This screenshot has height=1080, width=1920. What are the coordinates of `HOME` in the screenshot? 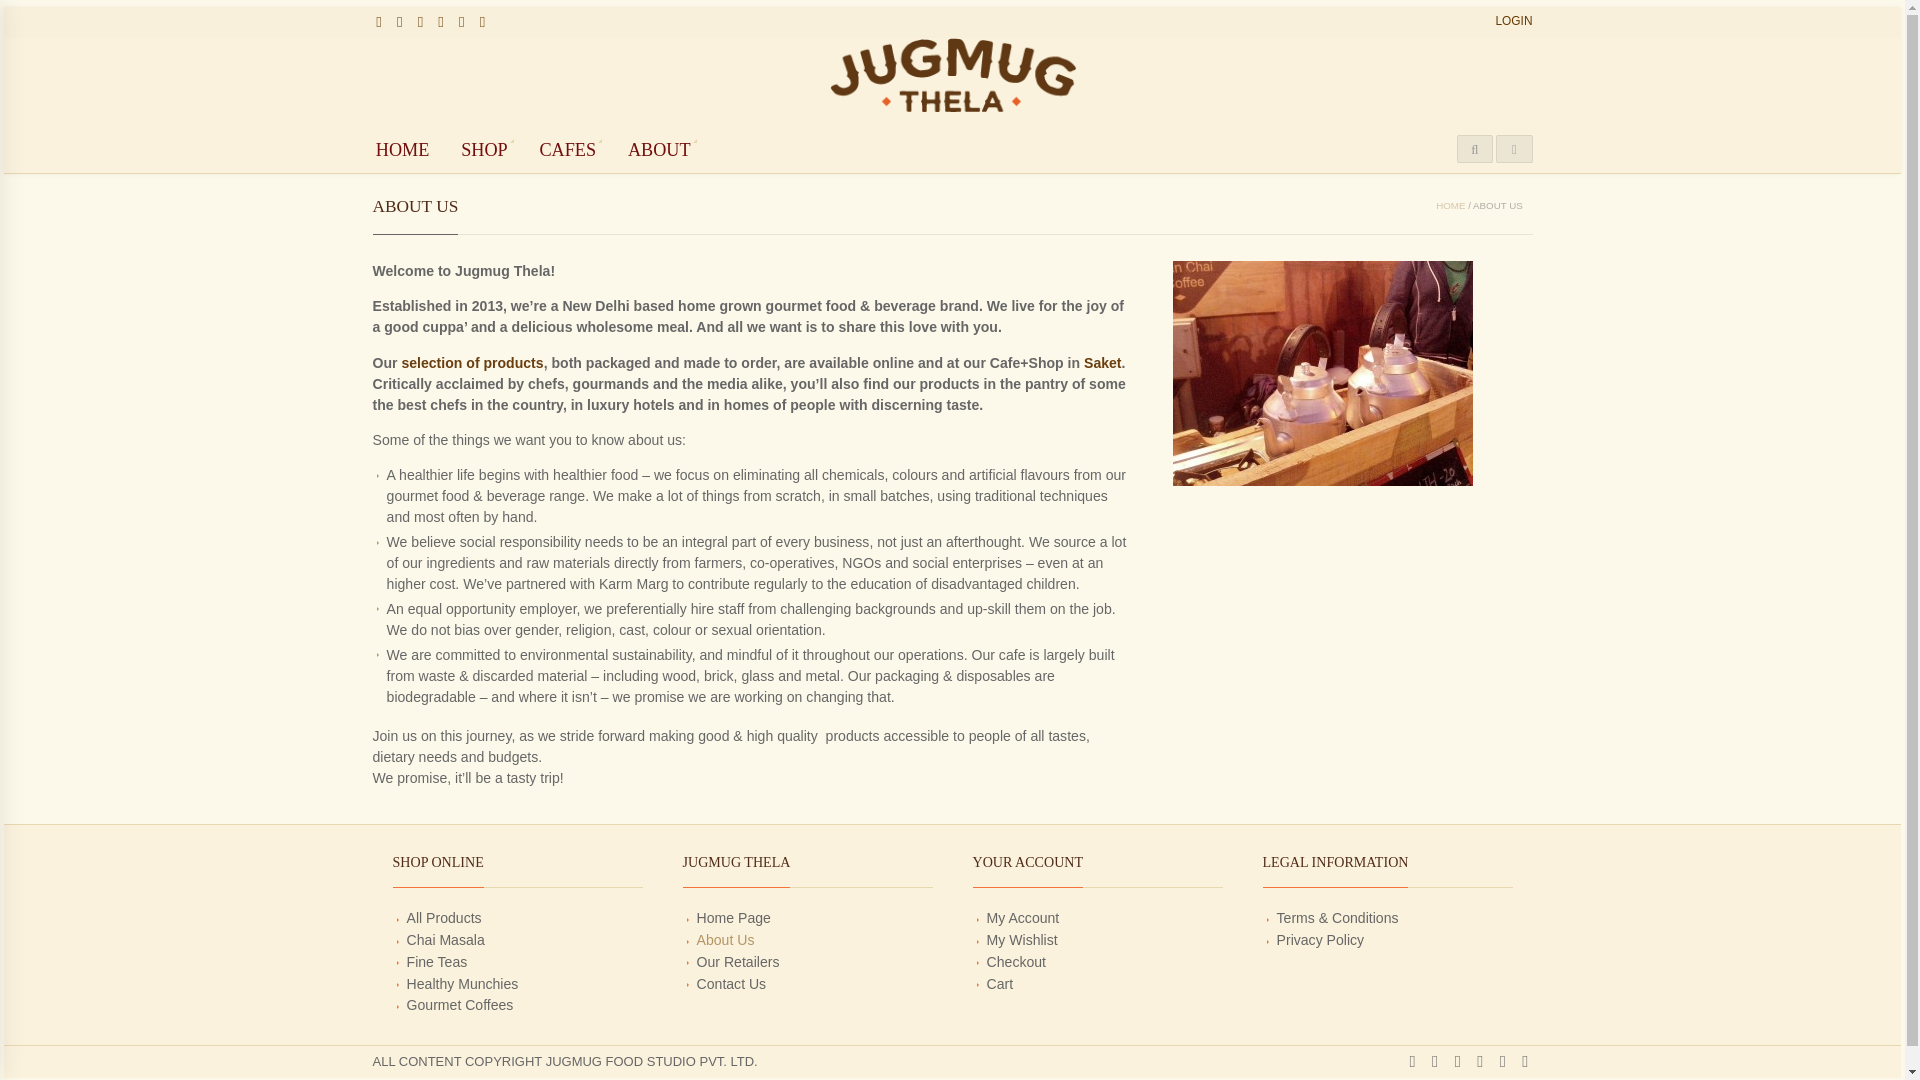 It's located at (402, 149).